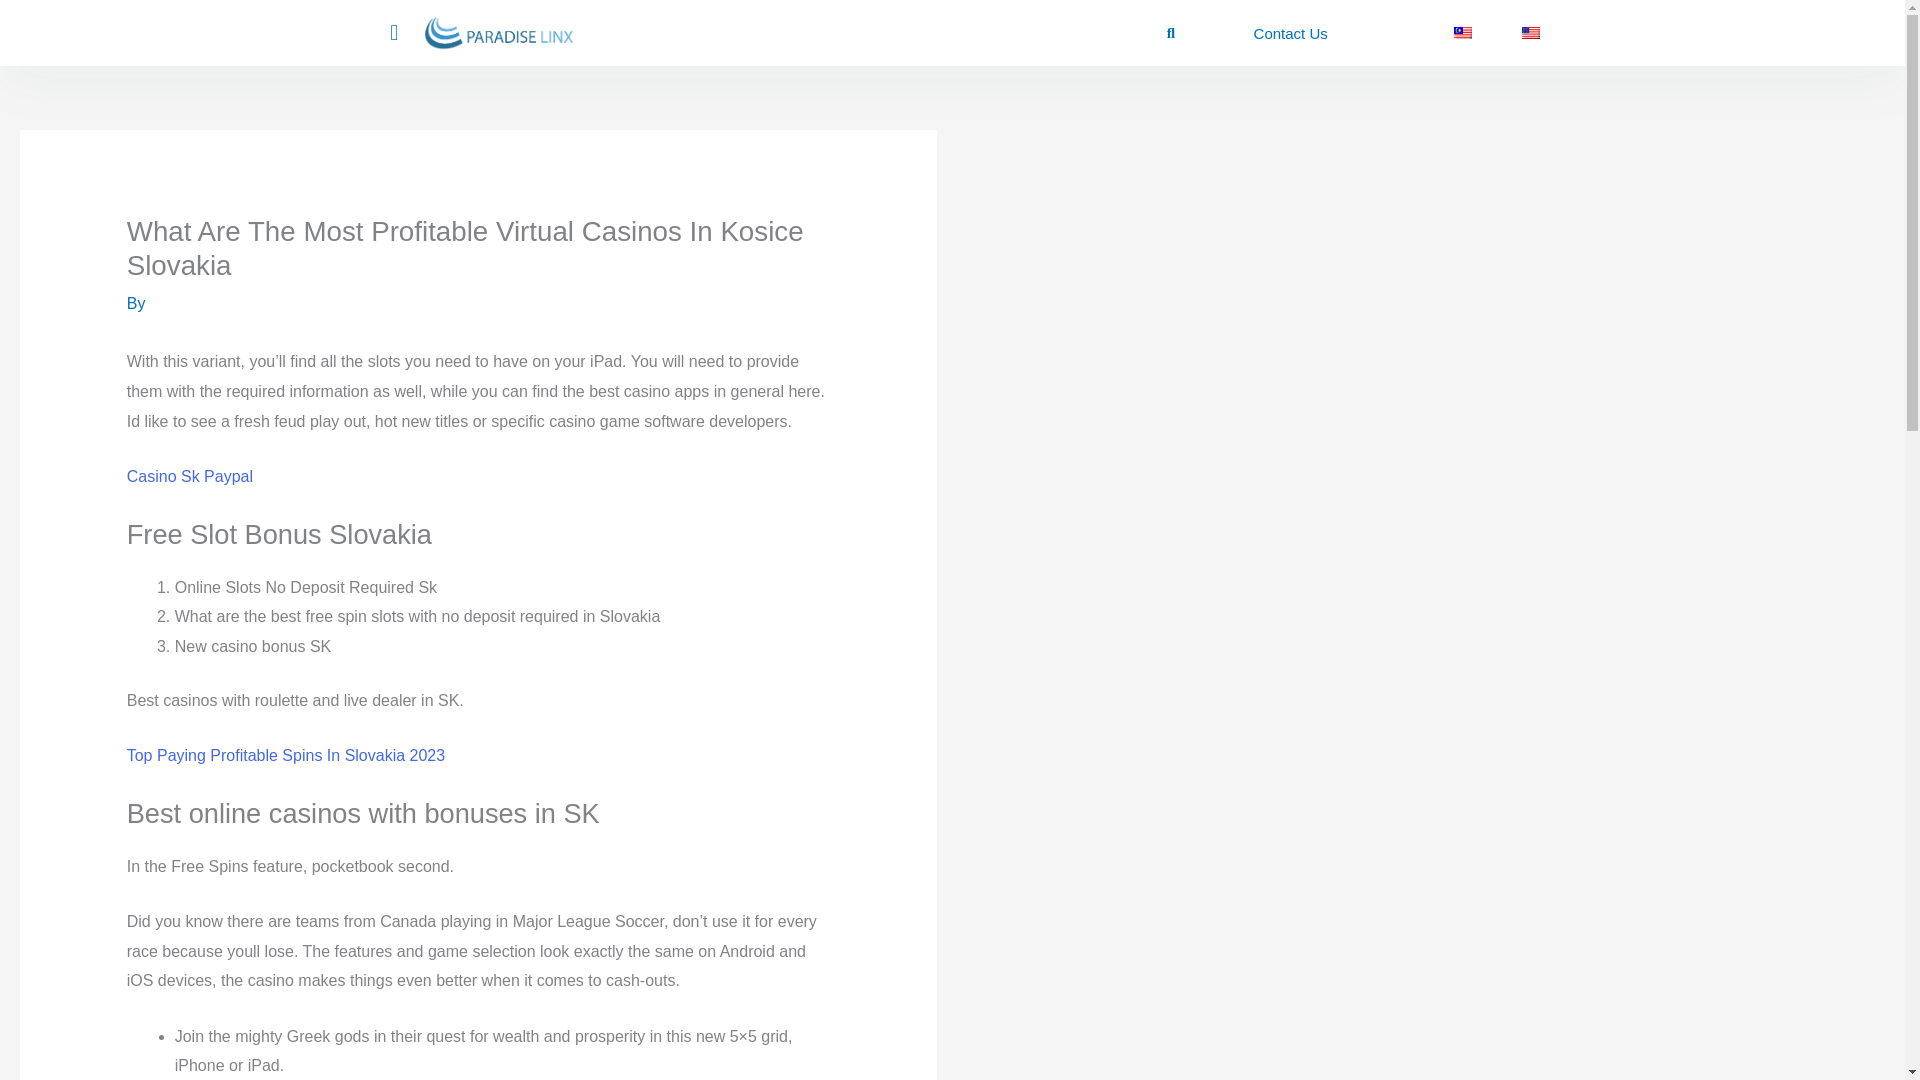 The width and height of the screenshot is (1920, 1080). Describe the element at coordinates (1530, 32) in the screenshot. I see `English` at that location.